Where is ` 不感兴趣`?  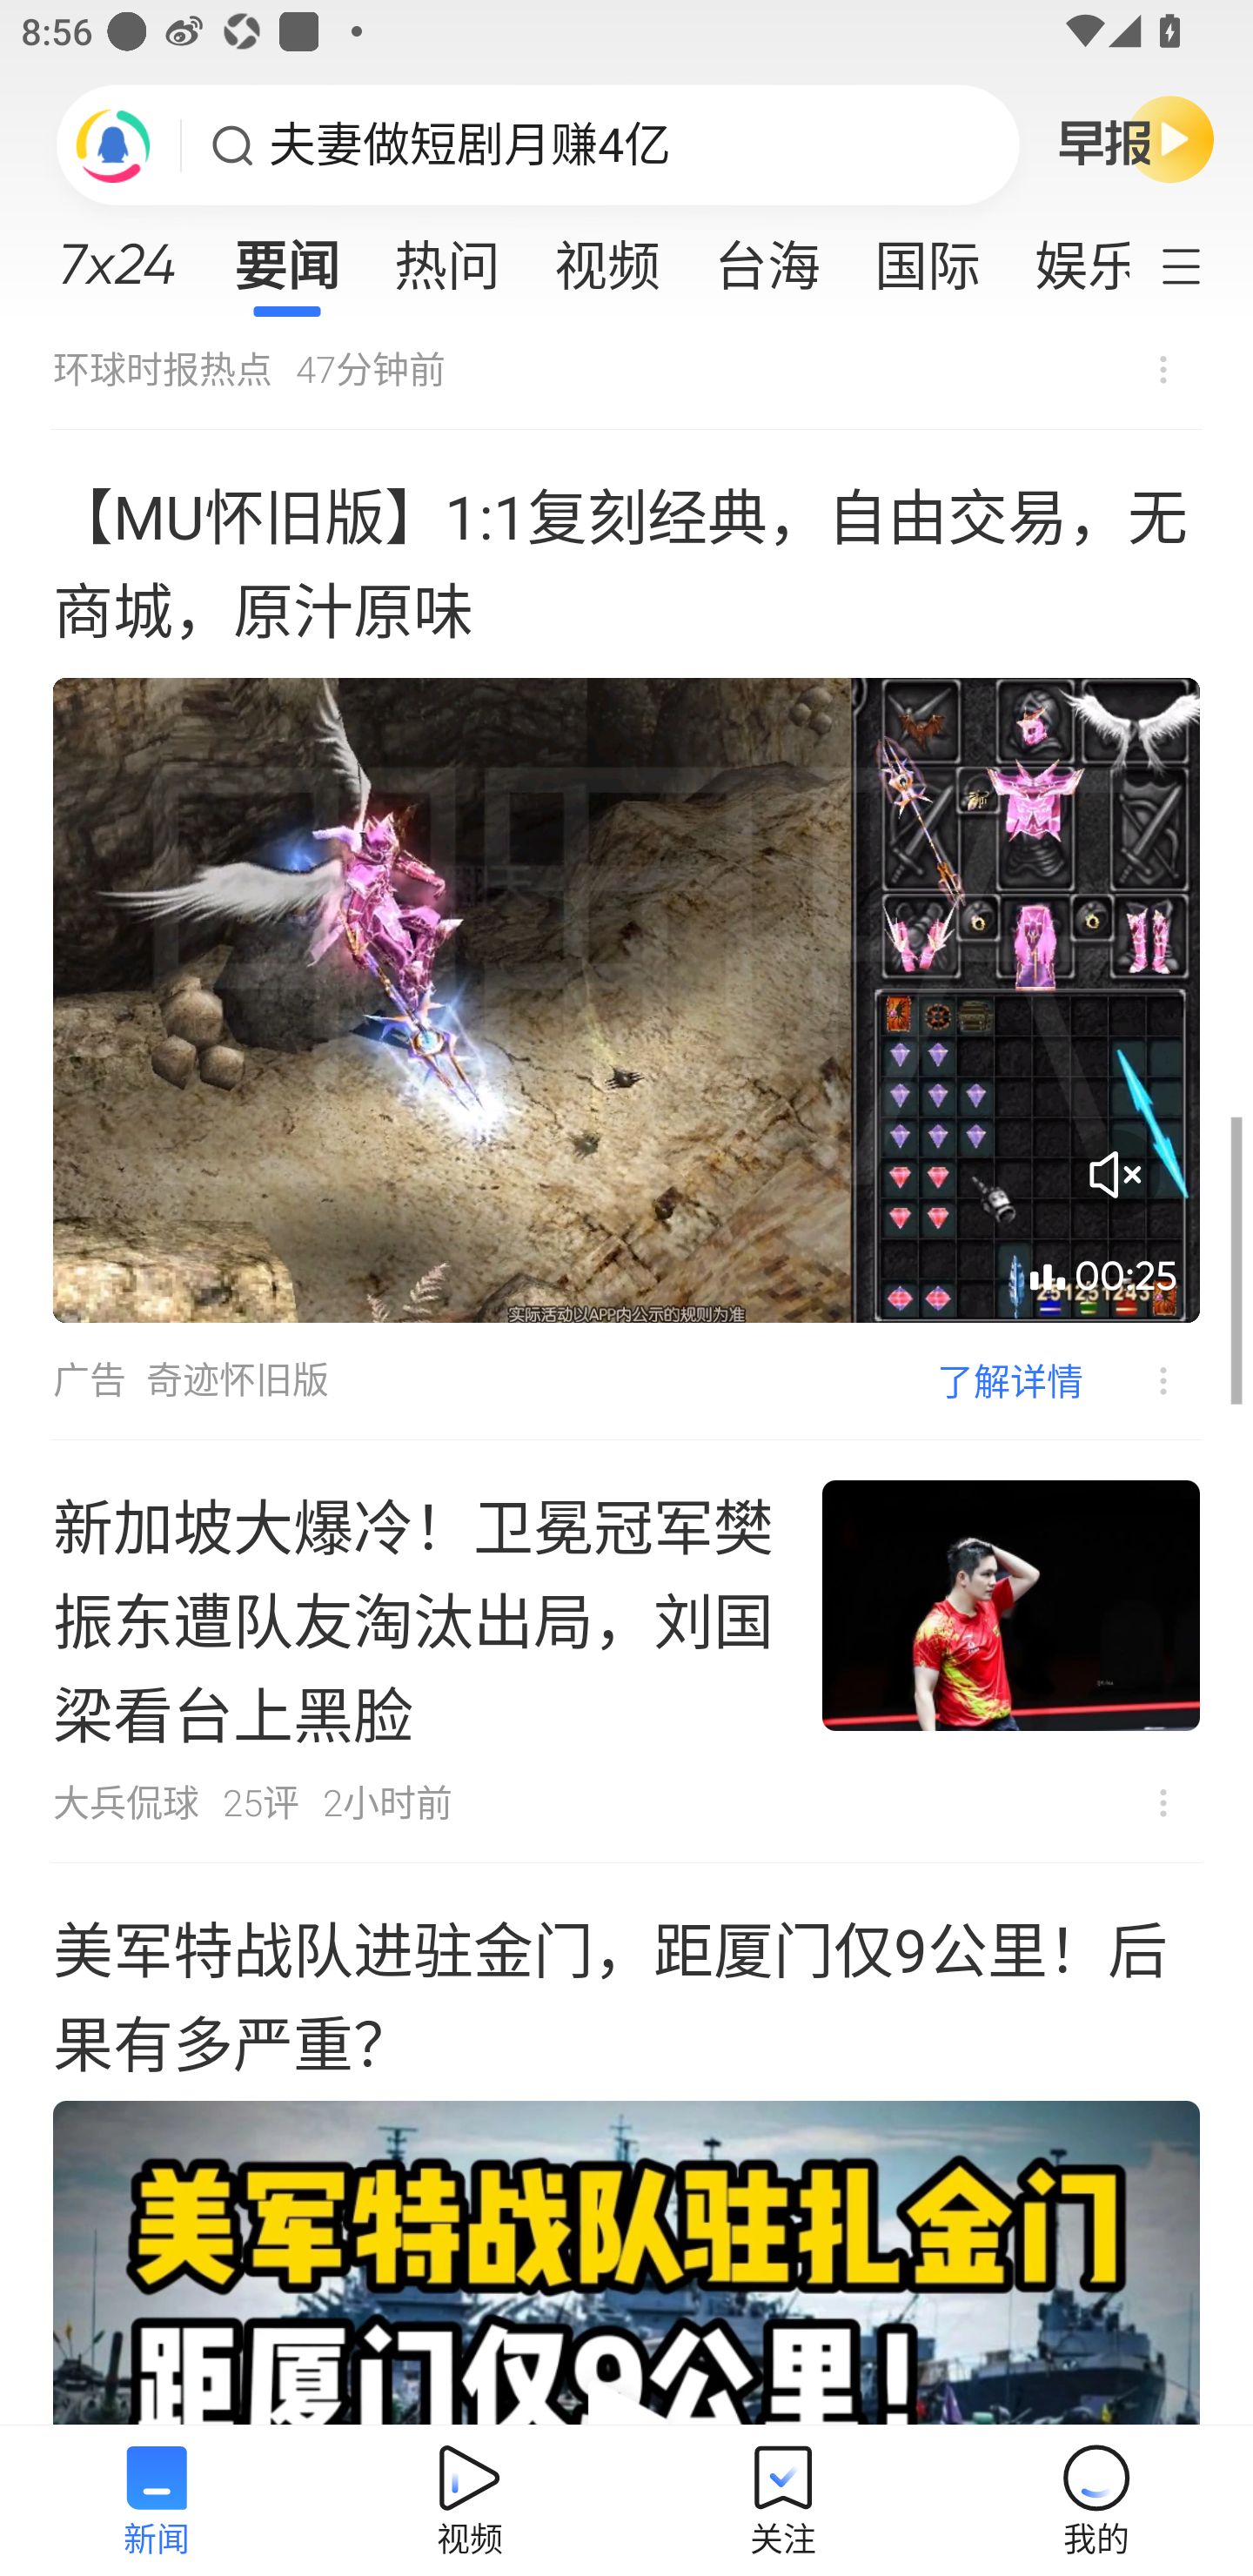
 不感兴趣 is located at coordinates (1163, 369).